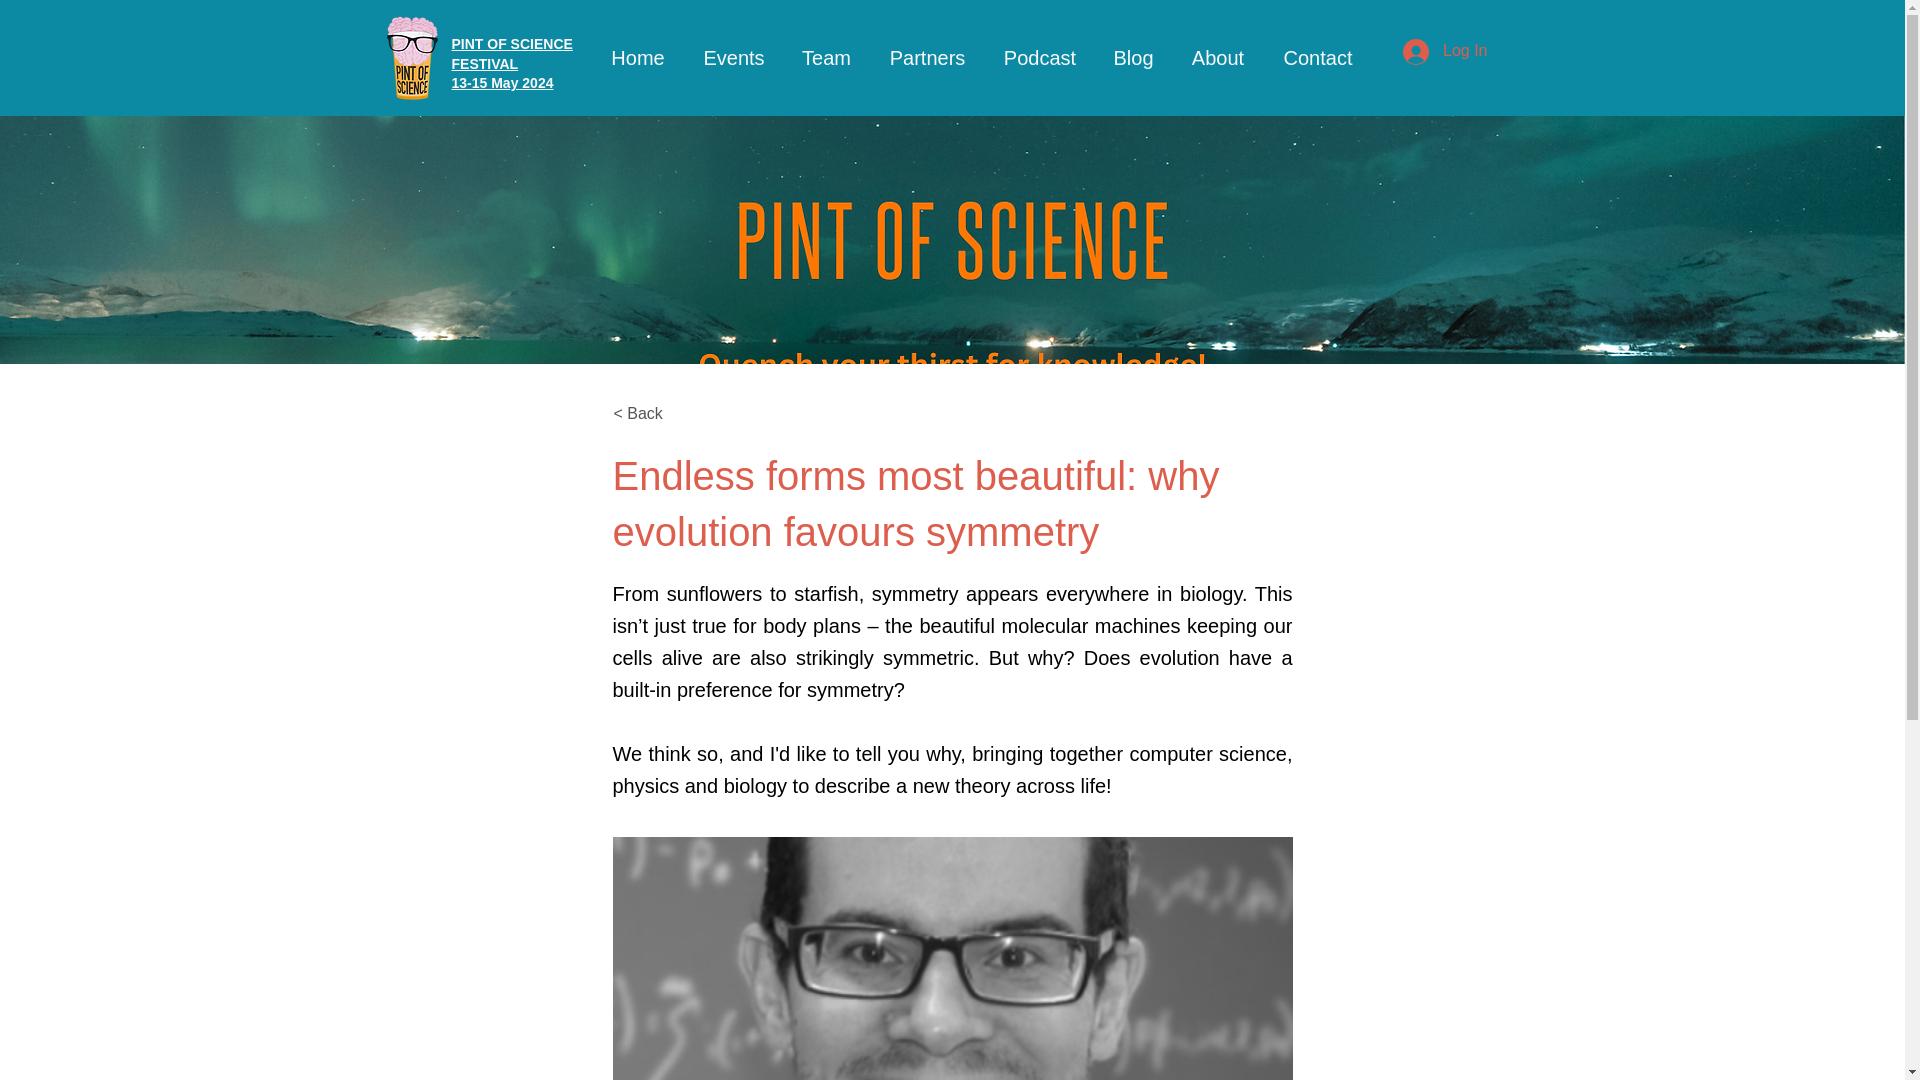 This screenshot has height=1080, width=1920. What do you see at coordinates (1038, 58) in the screenshot?
I see `About` at bounding box center [1038, 58].